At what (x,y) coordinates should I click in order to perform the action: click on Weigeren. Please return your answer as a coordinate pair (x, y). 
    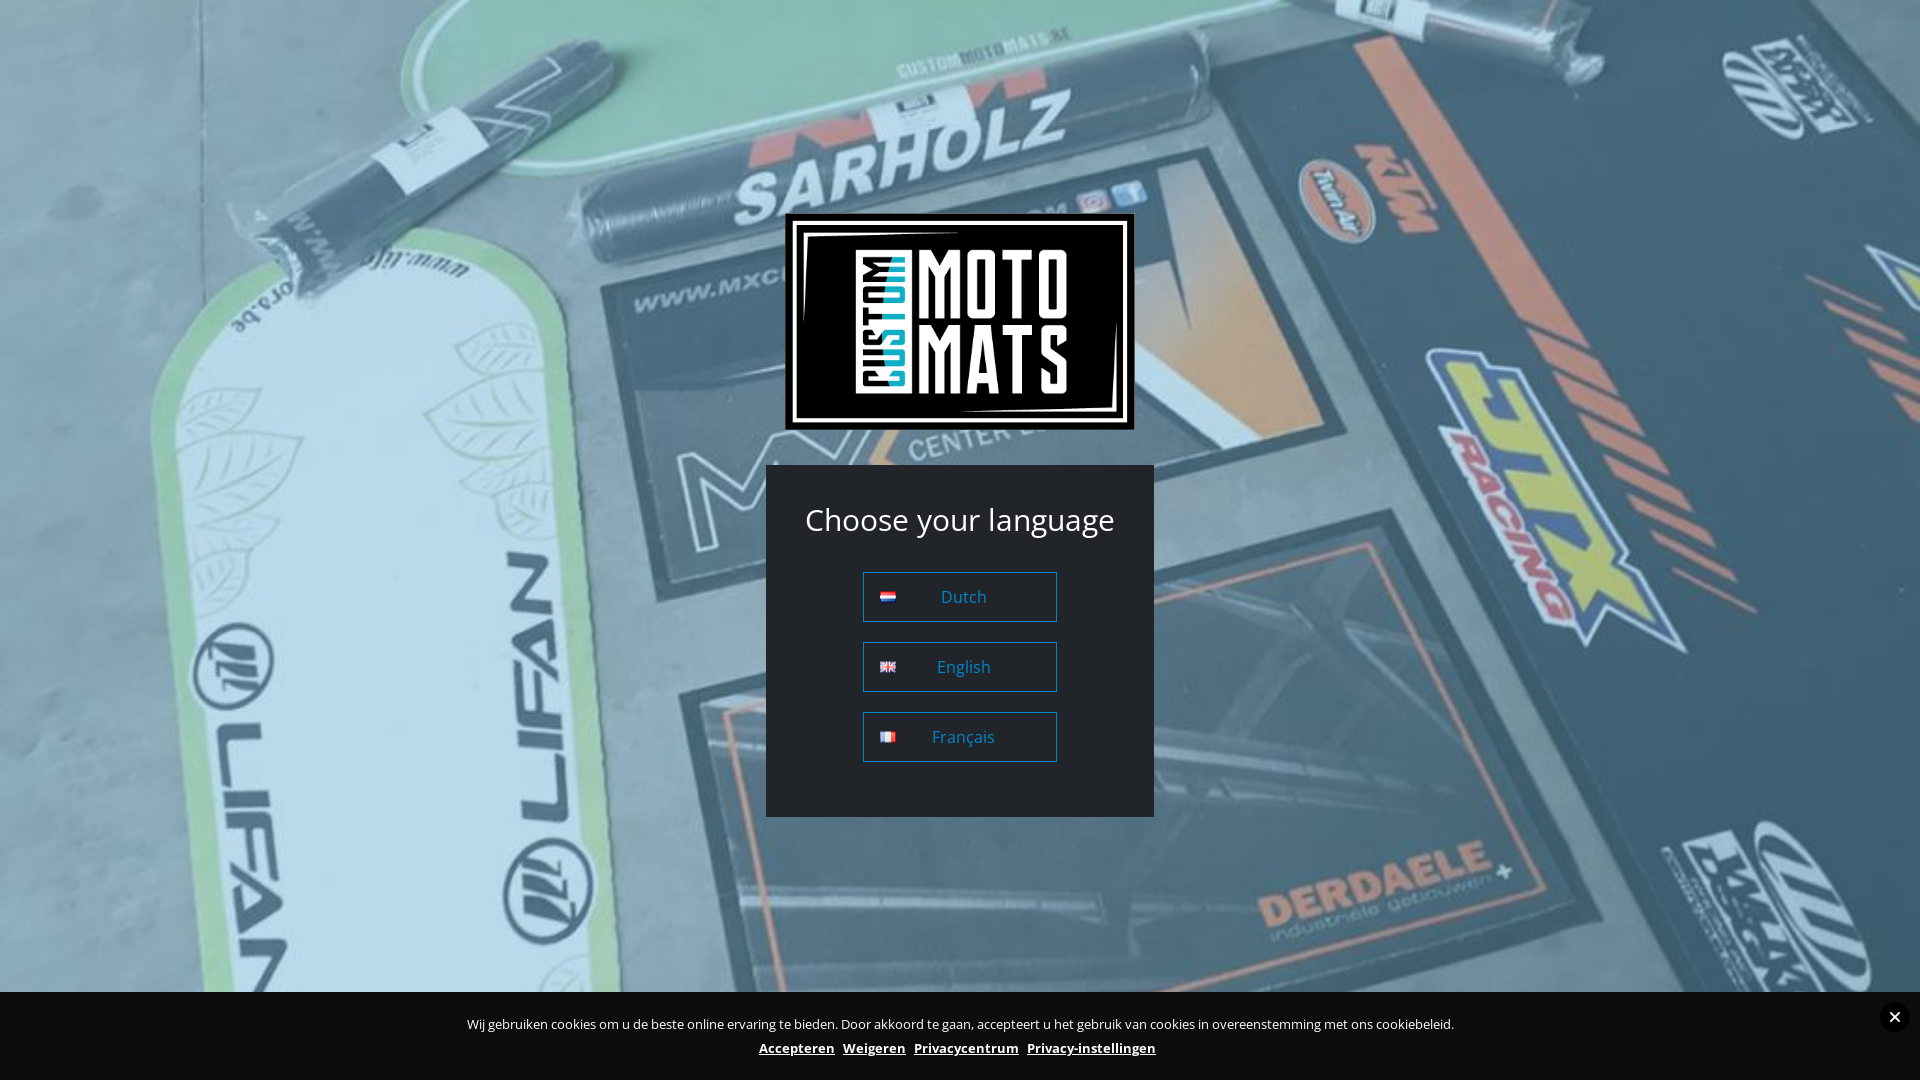
    Looking at the image, I should click on (874, 1048).